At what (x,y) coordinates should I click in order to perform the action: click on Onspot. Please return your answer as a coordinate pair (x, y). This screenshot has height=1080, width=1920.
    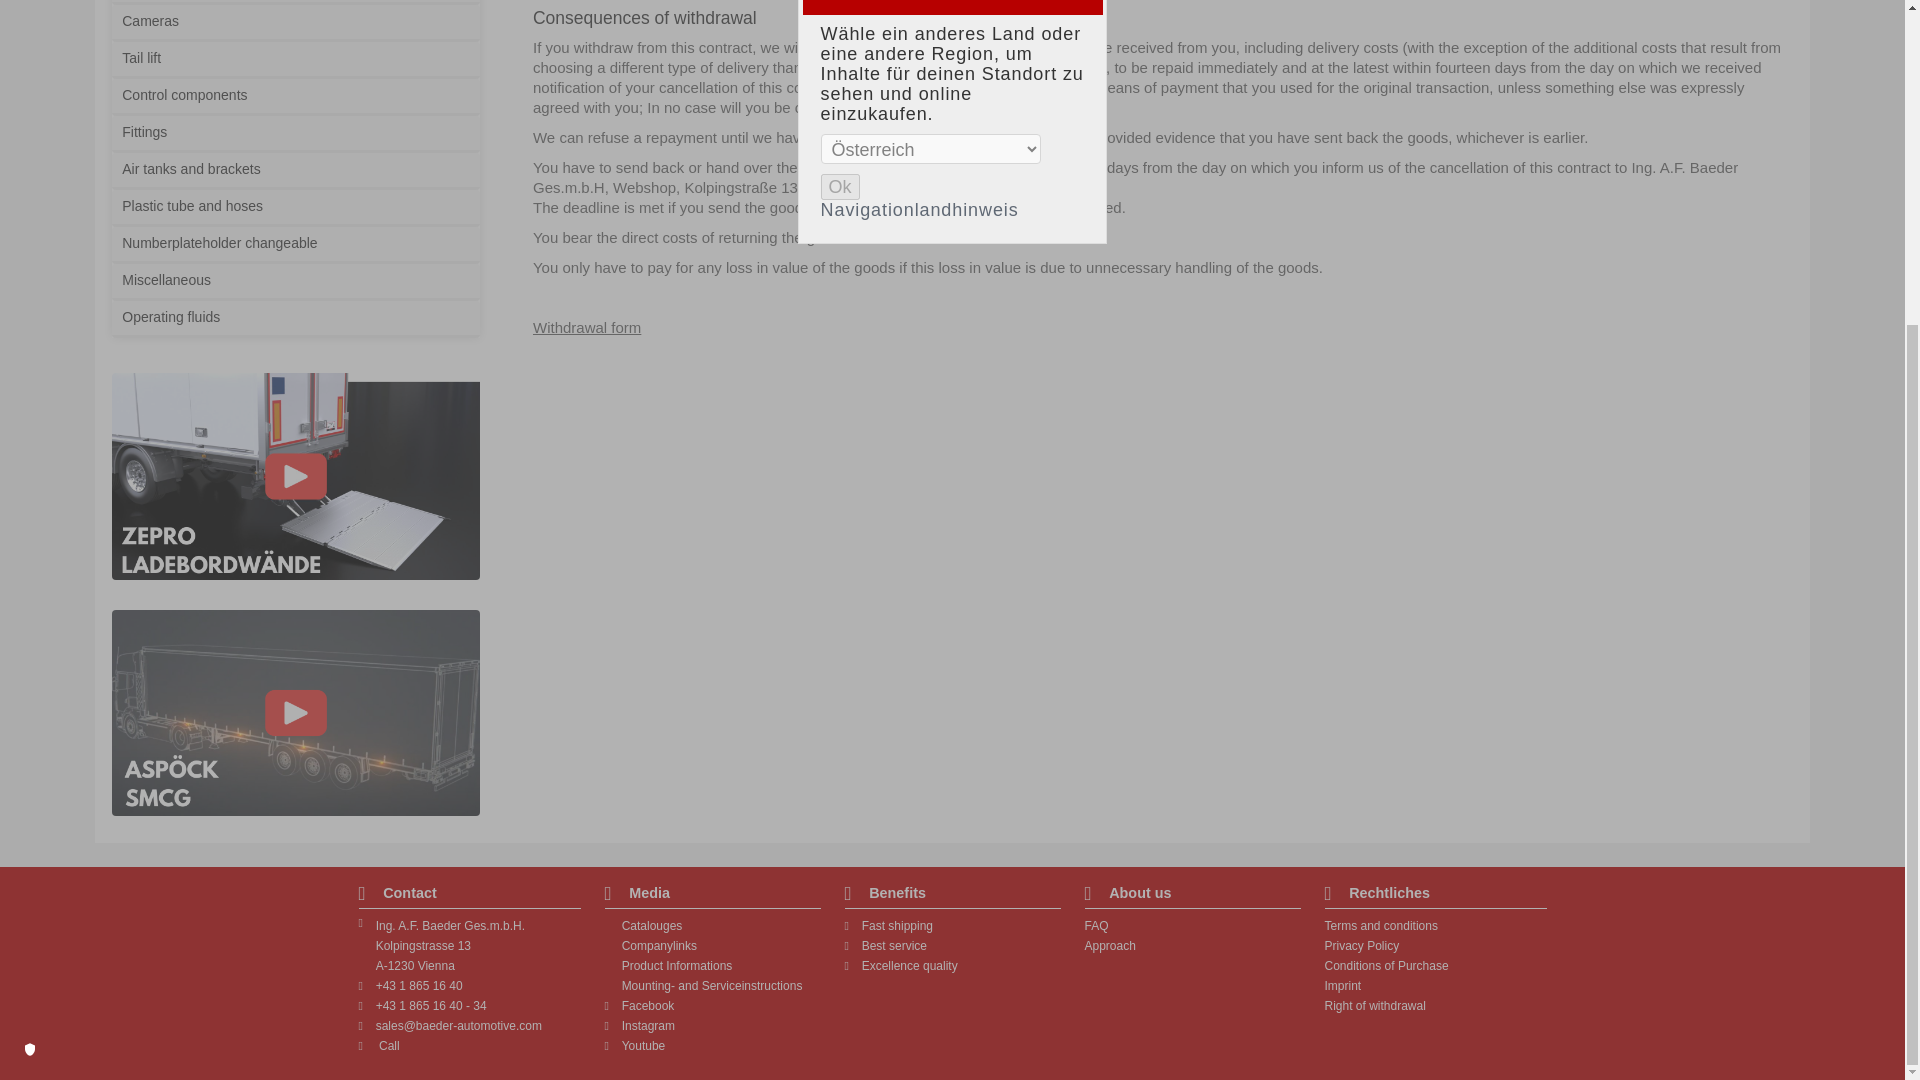
    Looking at the image, I should click on (294, 2).